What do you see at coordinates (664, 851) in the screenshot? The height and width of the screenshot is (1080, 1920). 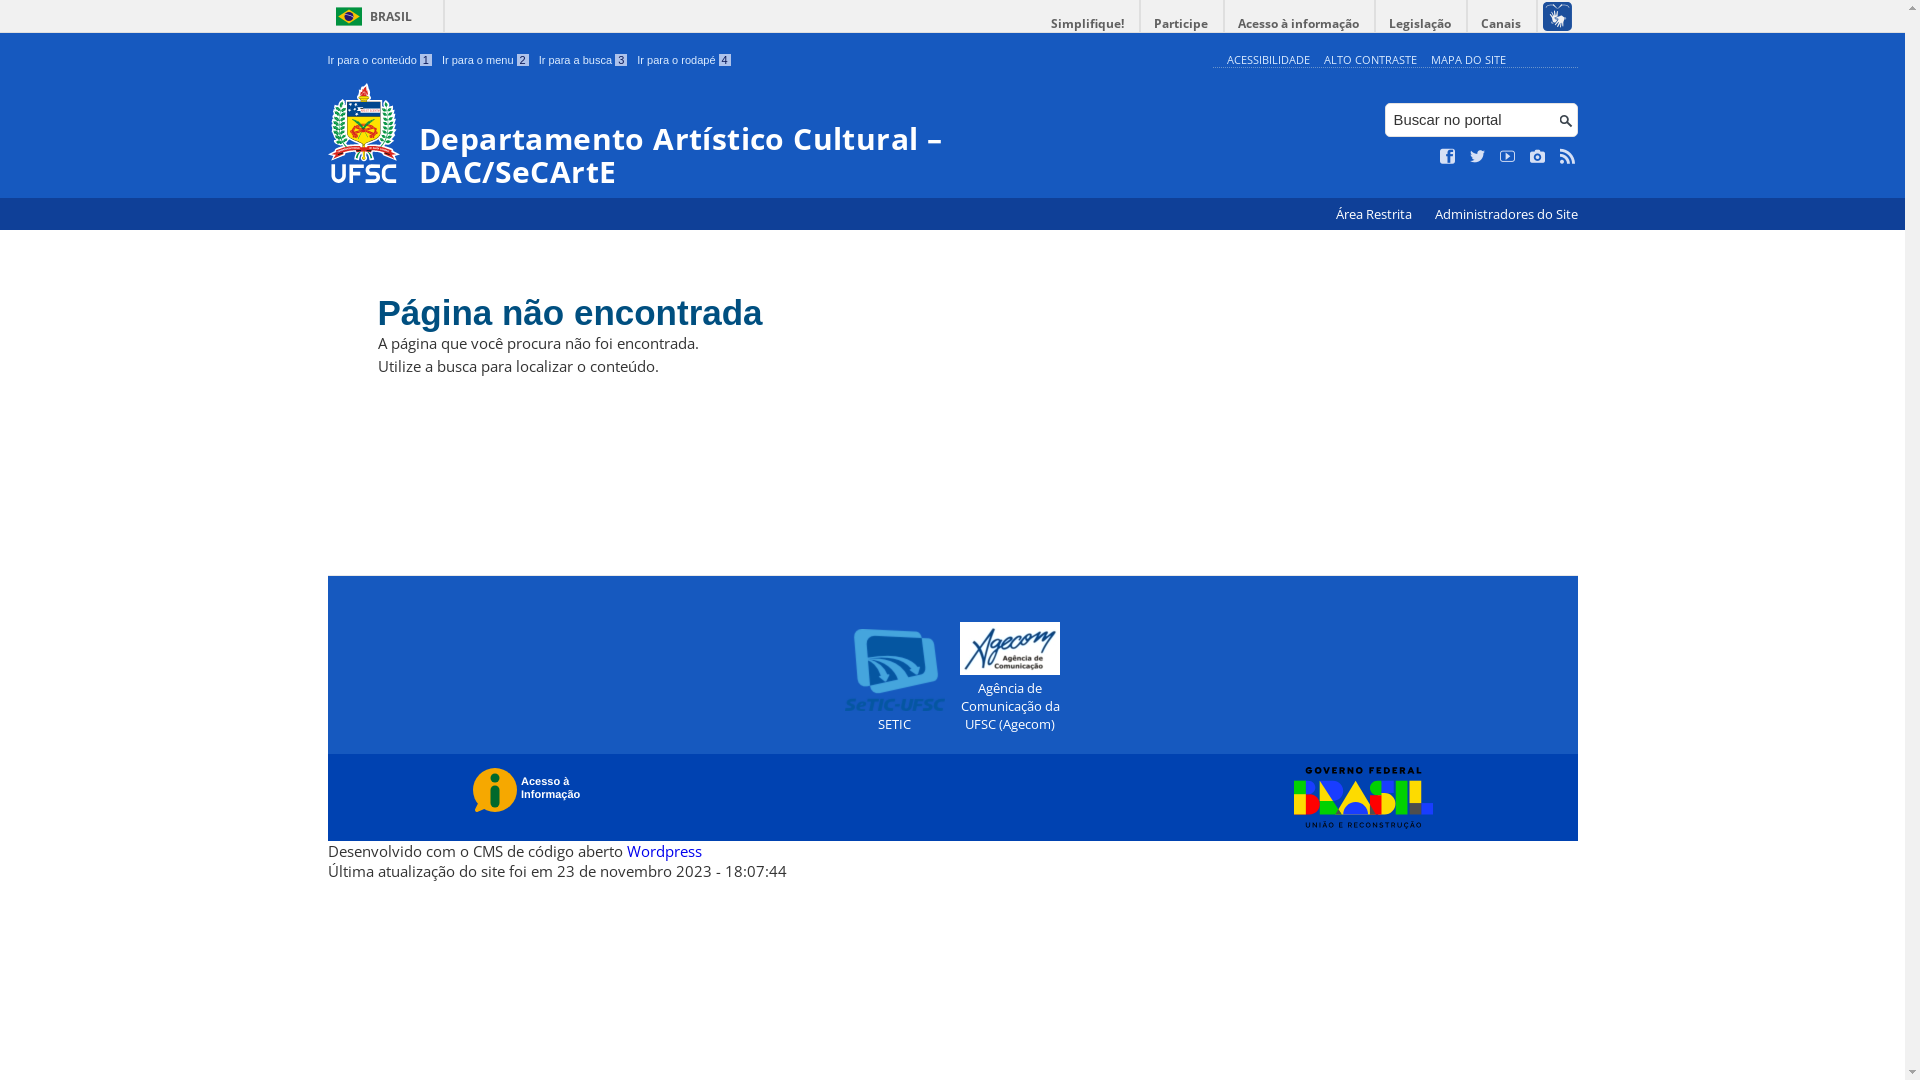 I see `Wordpress` at bounding box center [664, 851].